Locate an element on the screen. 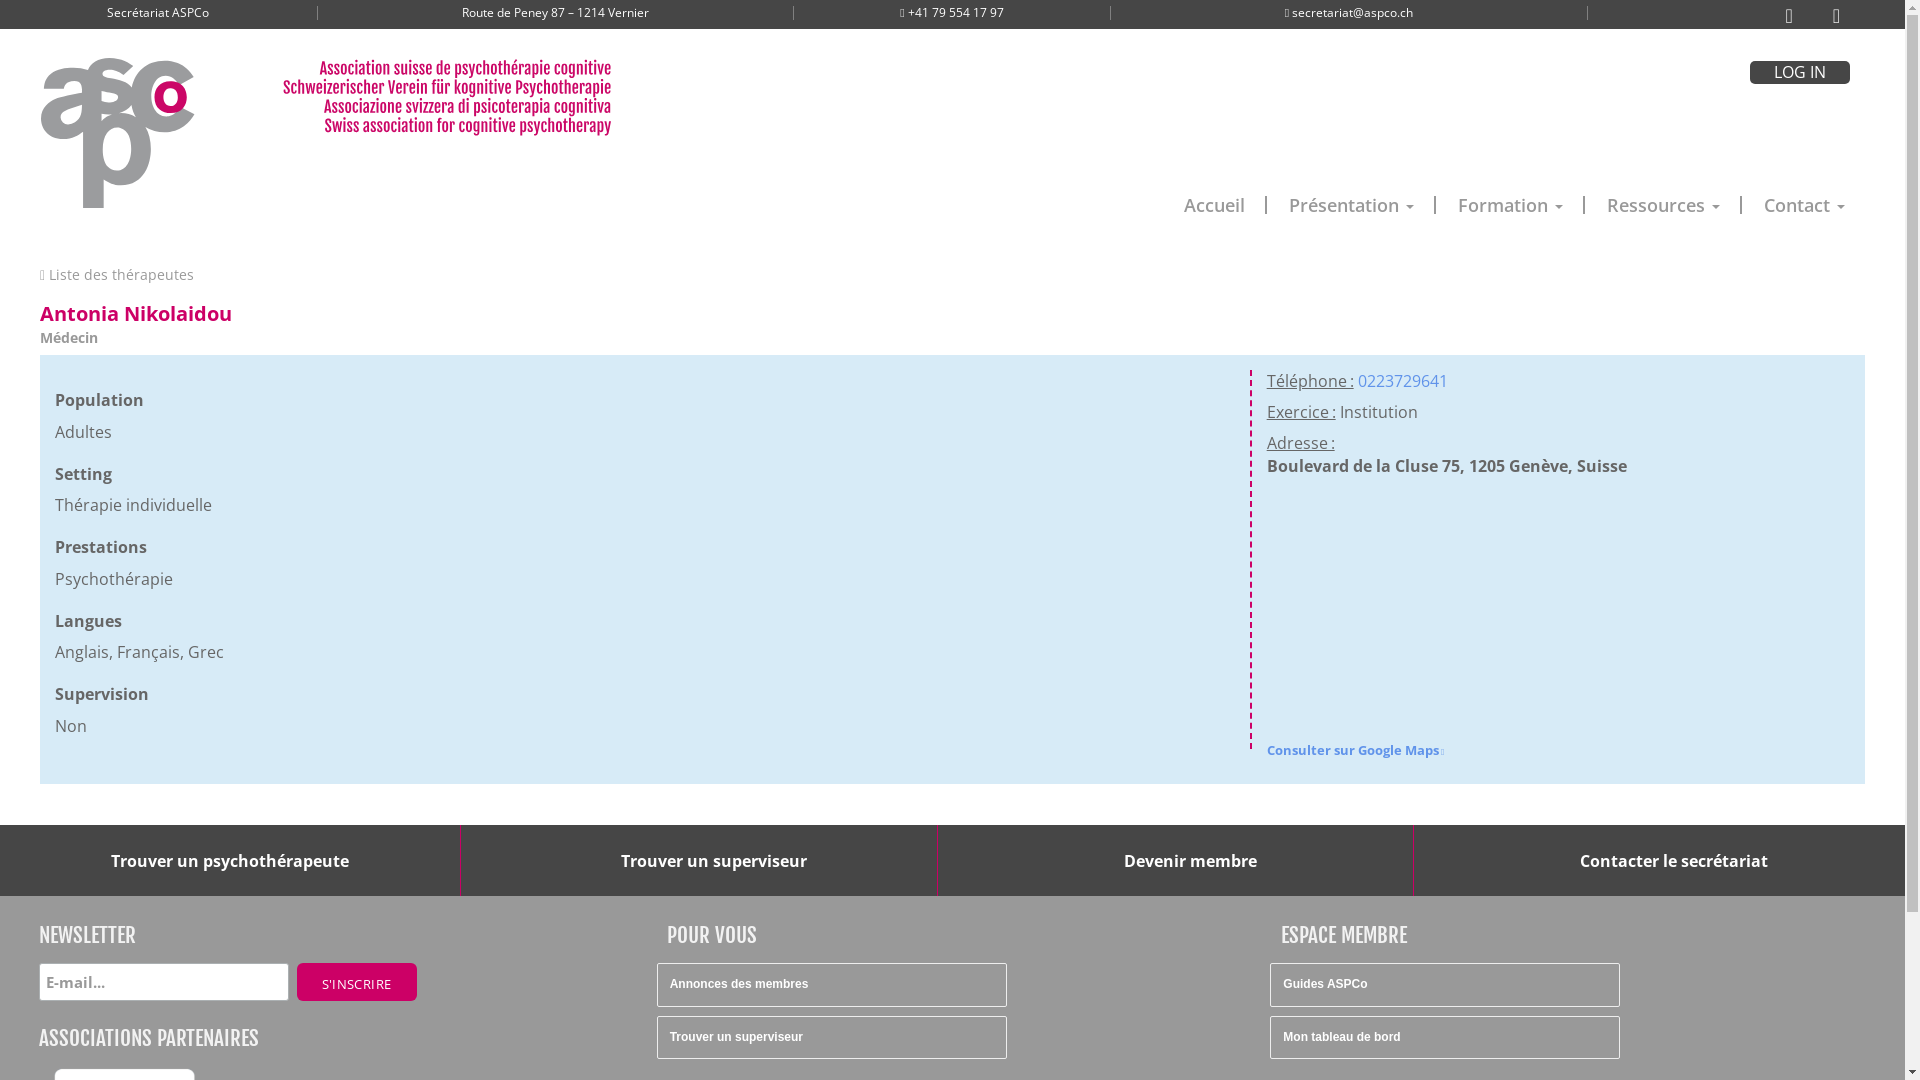 The image size is (1920, 1080). Accueil is located at coordinates (1214, 205).